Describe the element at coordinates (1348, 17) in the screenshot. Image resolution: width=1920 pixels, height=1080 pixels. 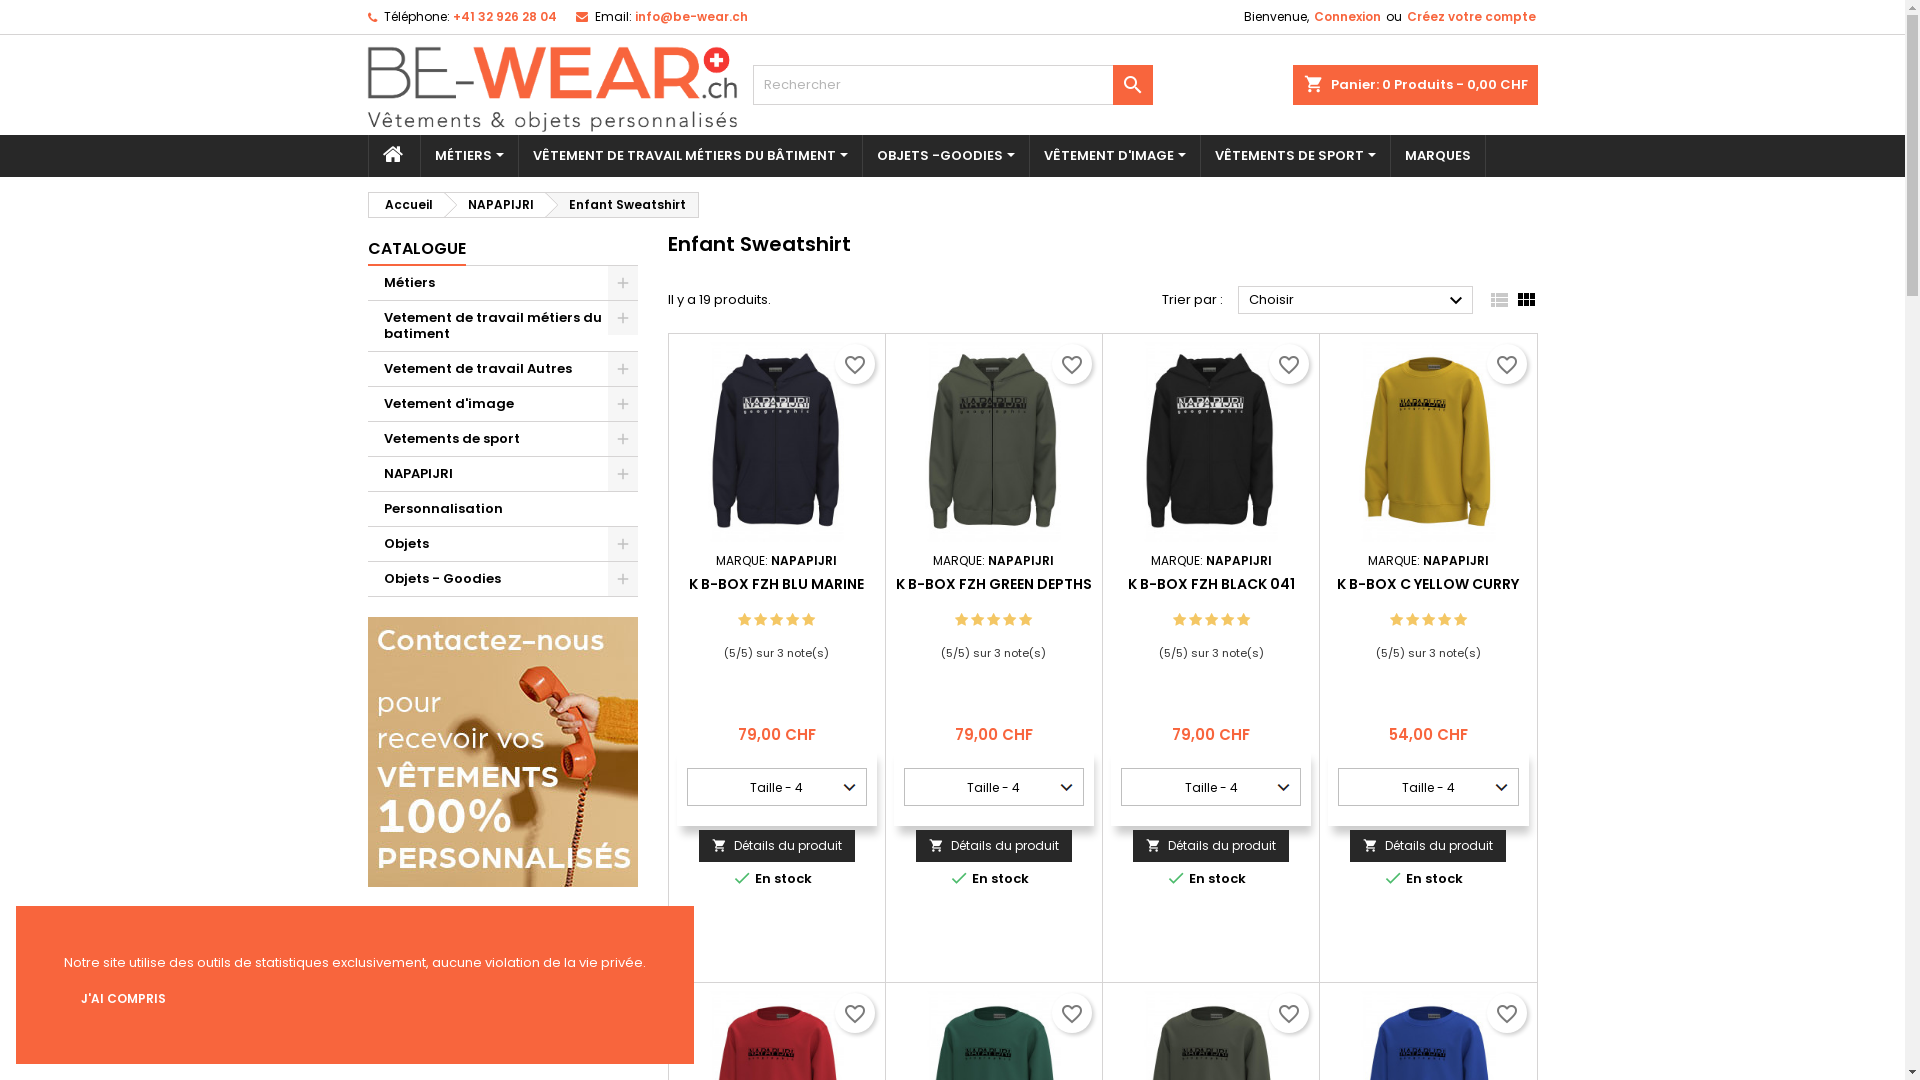
I see `Connexion` at that location.